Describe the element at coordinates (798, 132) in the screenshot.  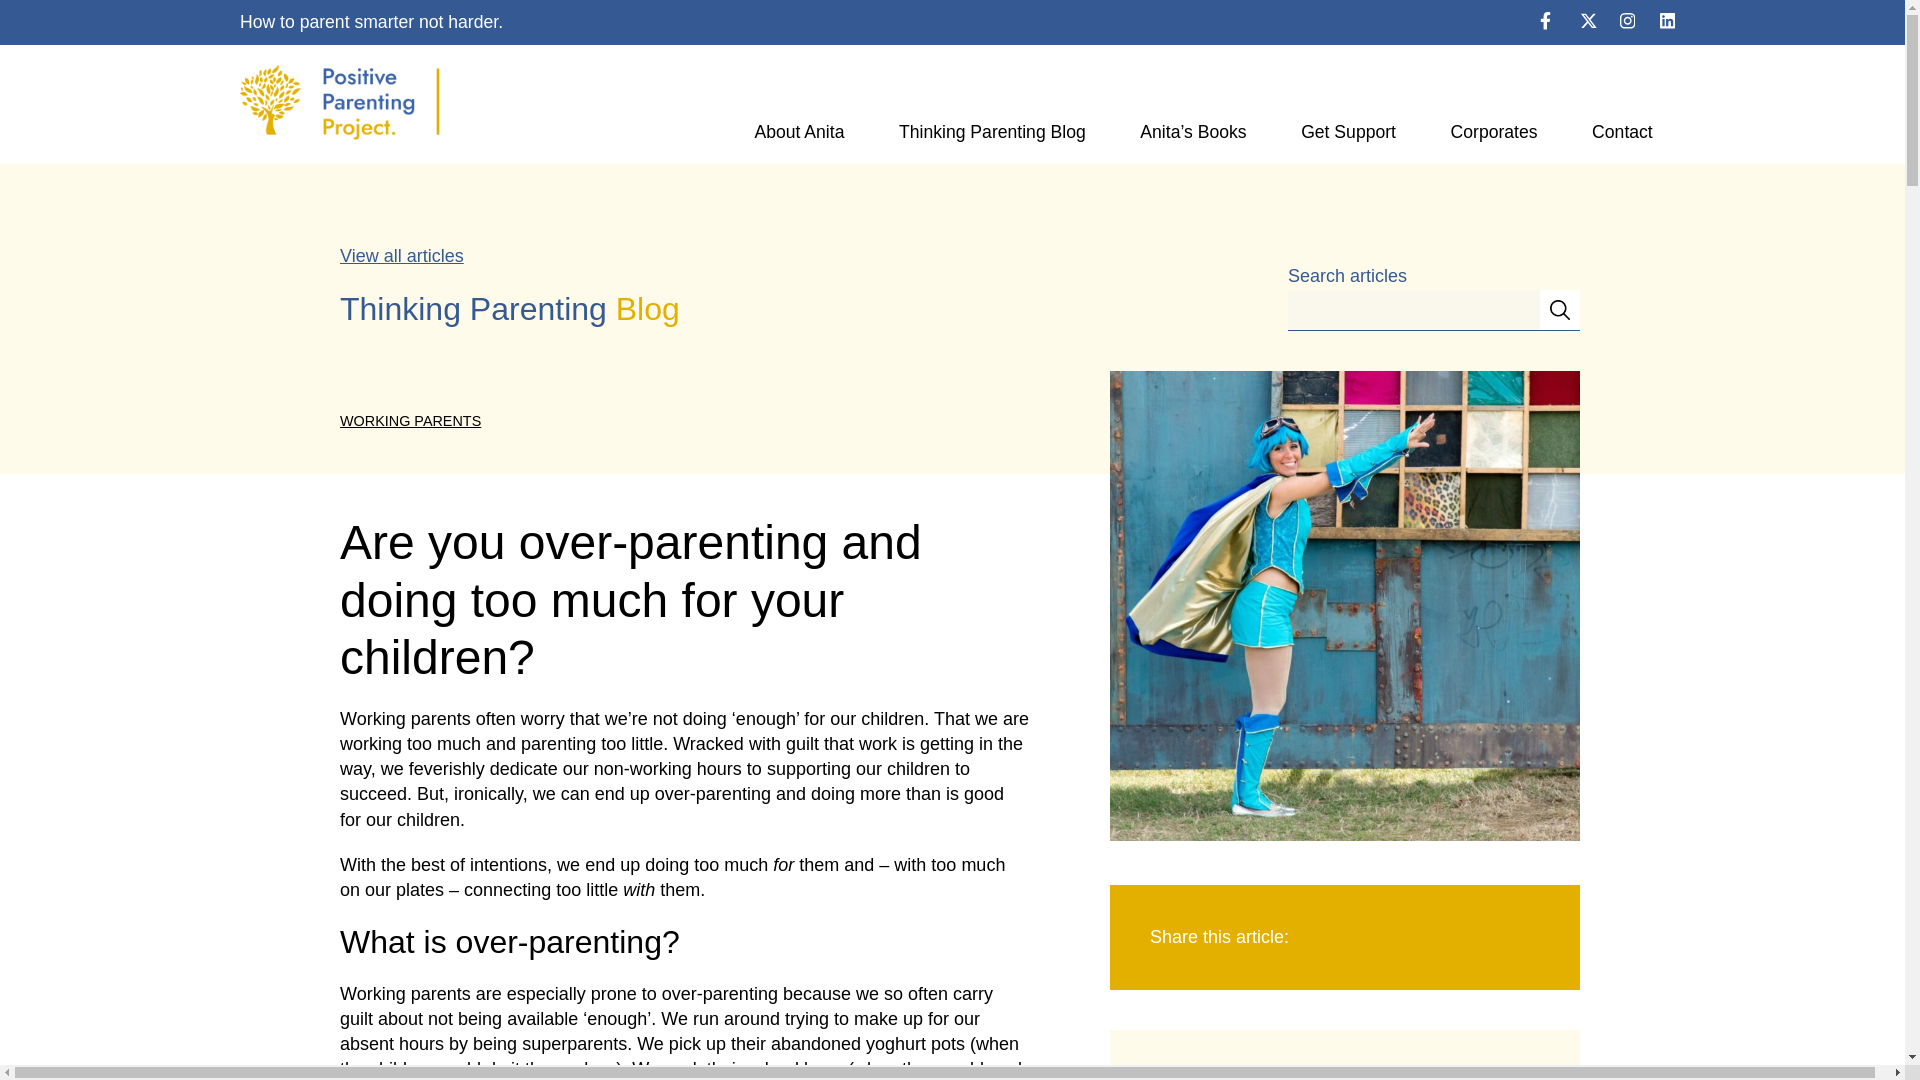
I see `About Anita` at that location.